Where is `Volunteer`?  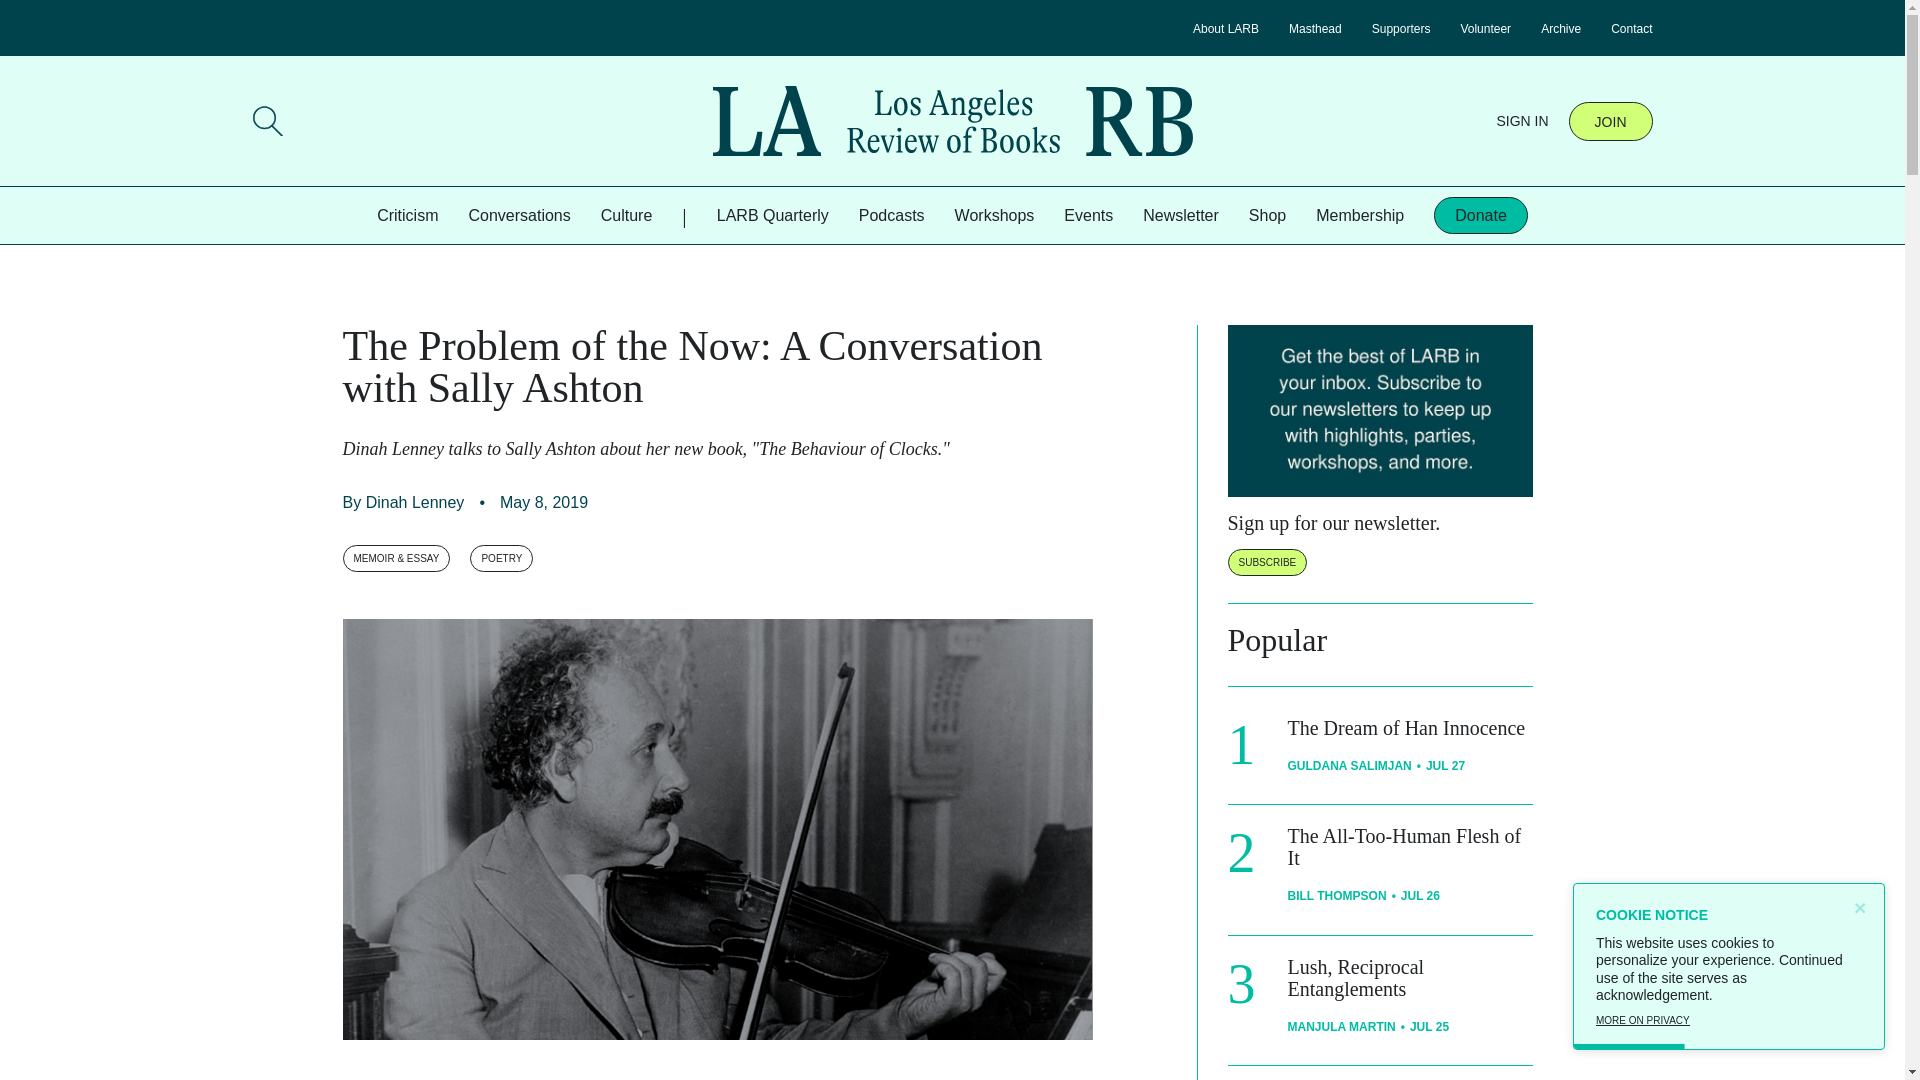
Volunteer is located at coordinates (1485, 28).